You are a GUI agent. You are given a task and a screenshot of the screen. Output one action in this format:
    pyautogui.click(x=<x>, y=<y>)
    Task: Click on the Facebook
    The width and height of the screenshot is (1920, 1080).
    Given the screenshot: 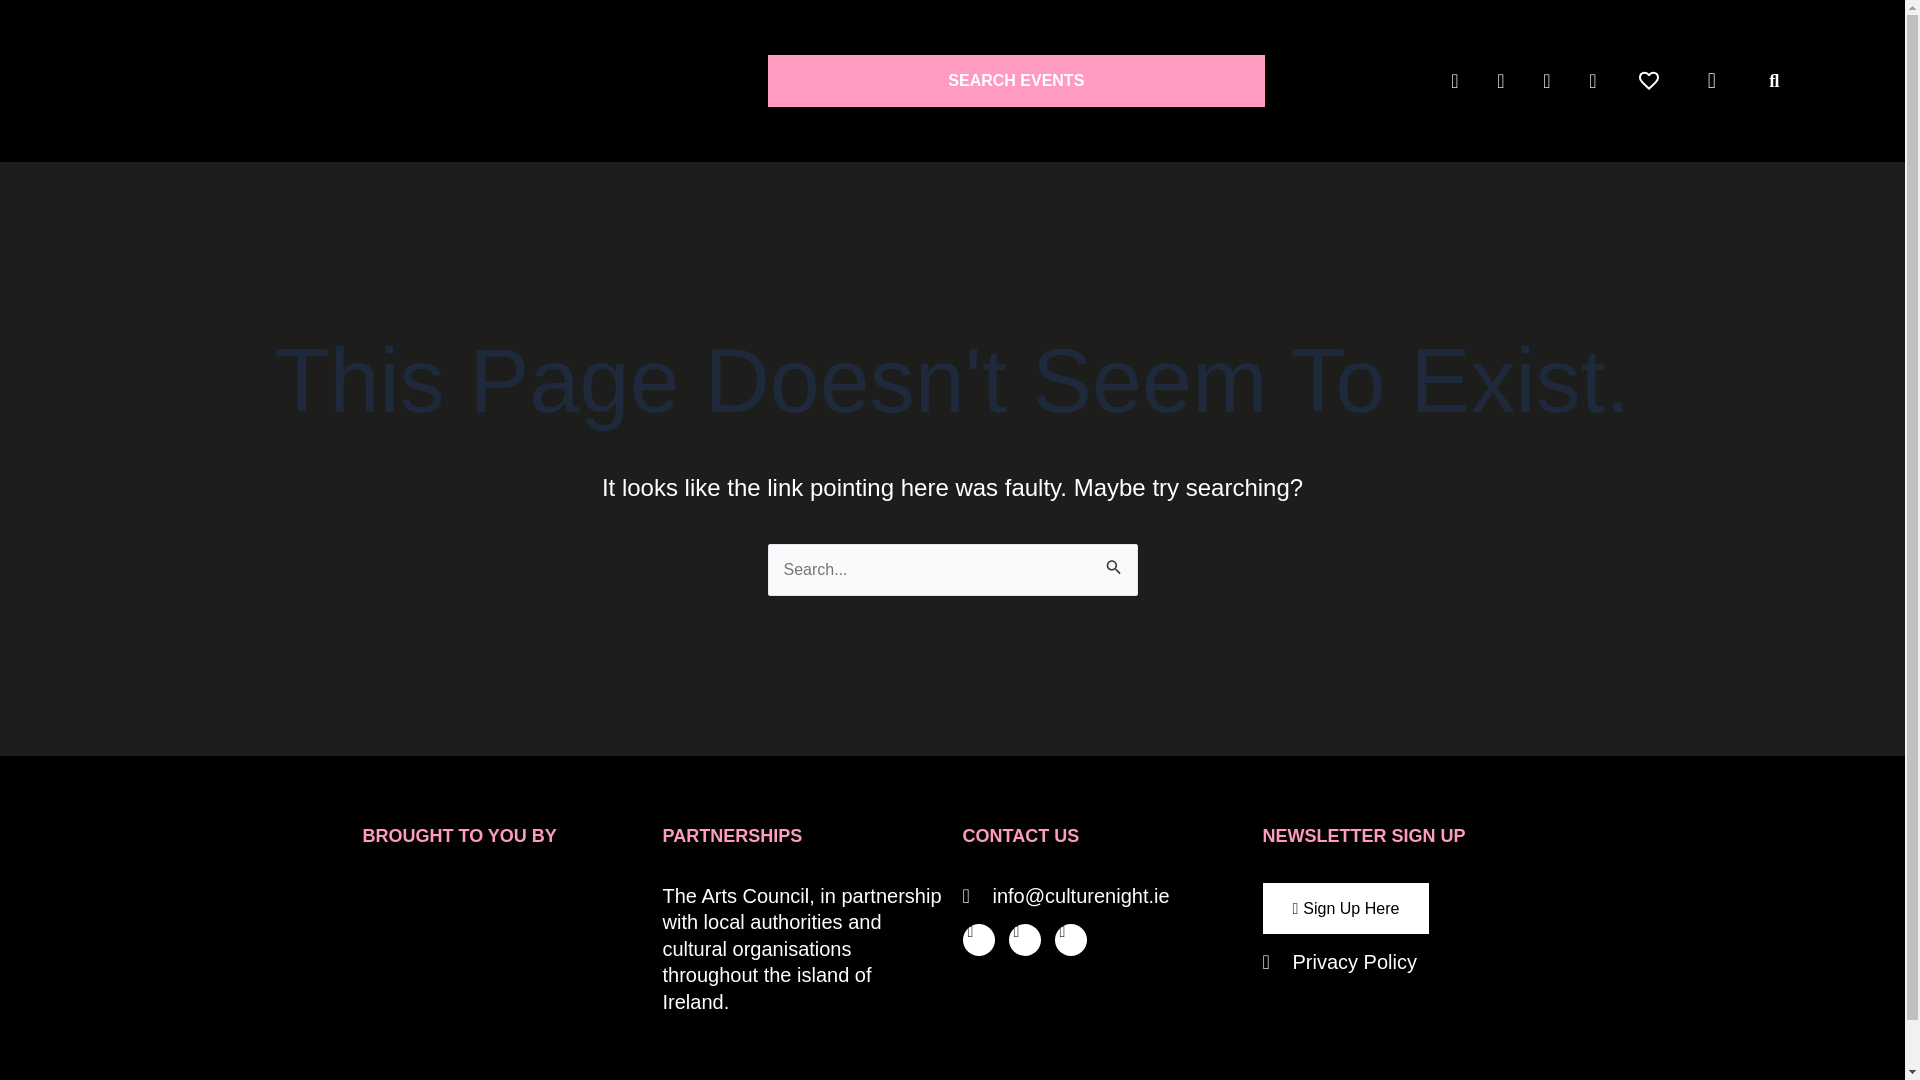 What is the action you would take?
    pyautogui.click(x=1024, y=940)
    